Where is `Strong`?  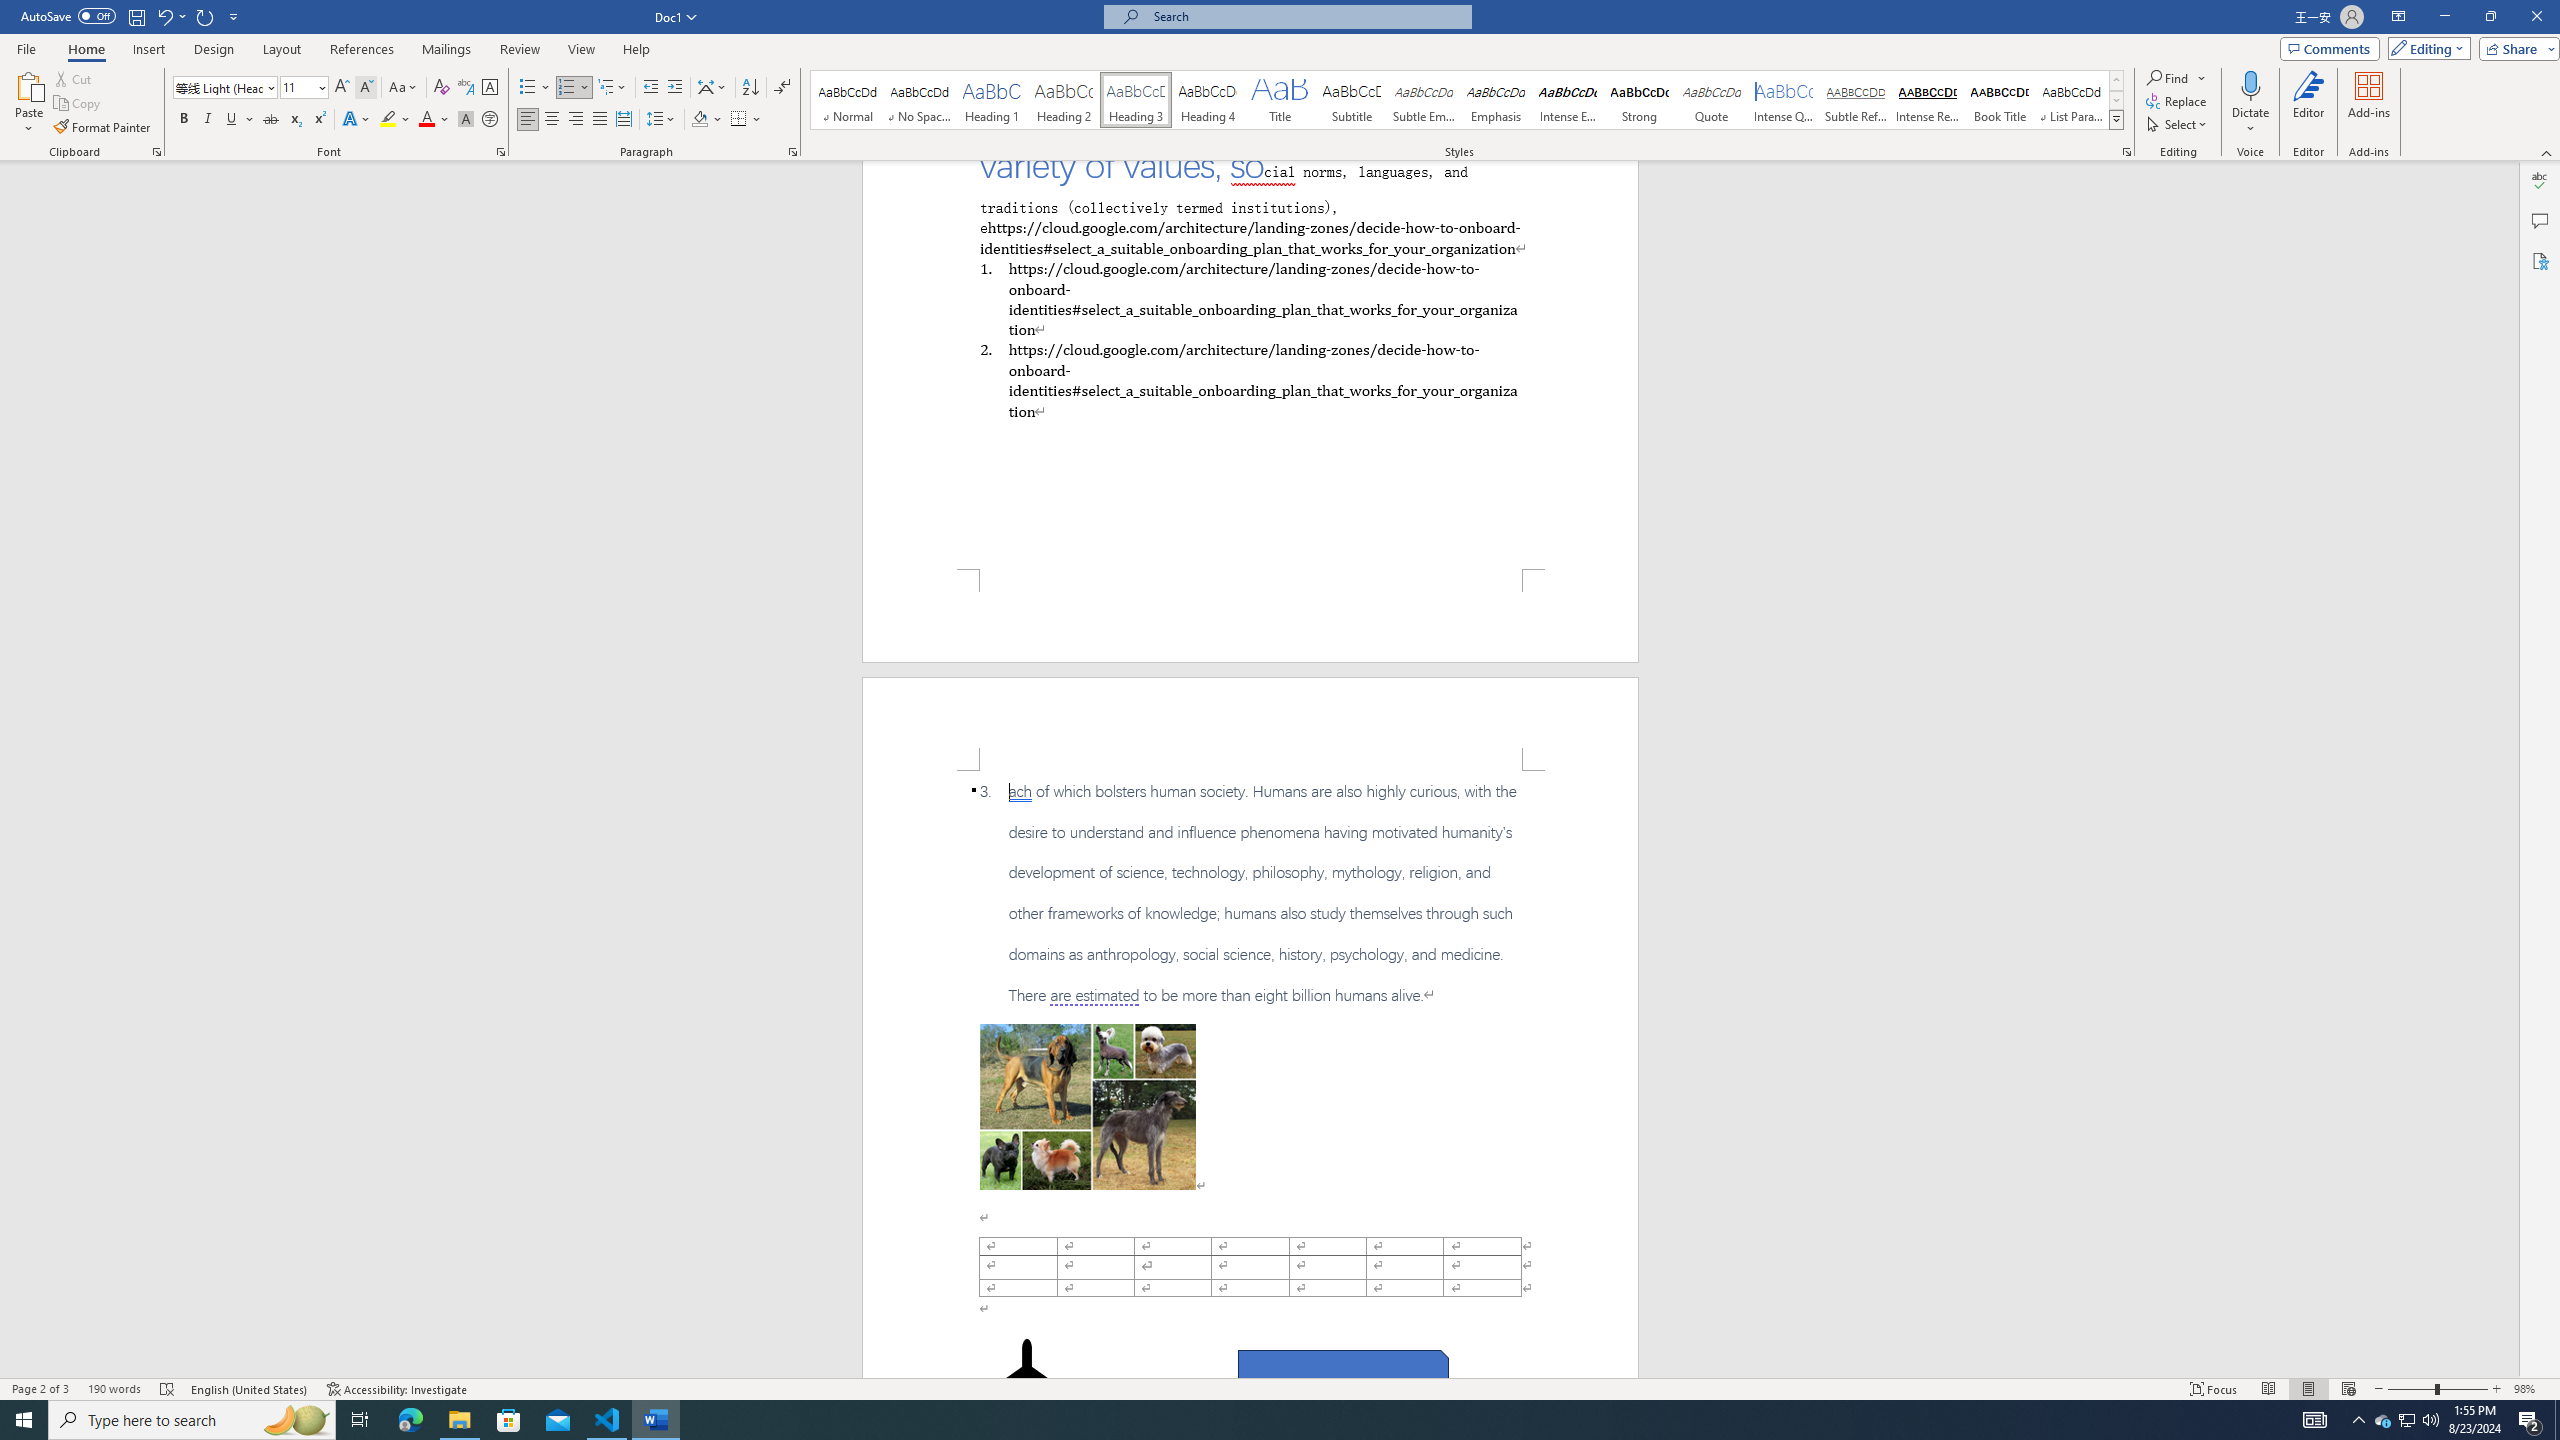 Strong is located at coordinates (1640, 100).